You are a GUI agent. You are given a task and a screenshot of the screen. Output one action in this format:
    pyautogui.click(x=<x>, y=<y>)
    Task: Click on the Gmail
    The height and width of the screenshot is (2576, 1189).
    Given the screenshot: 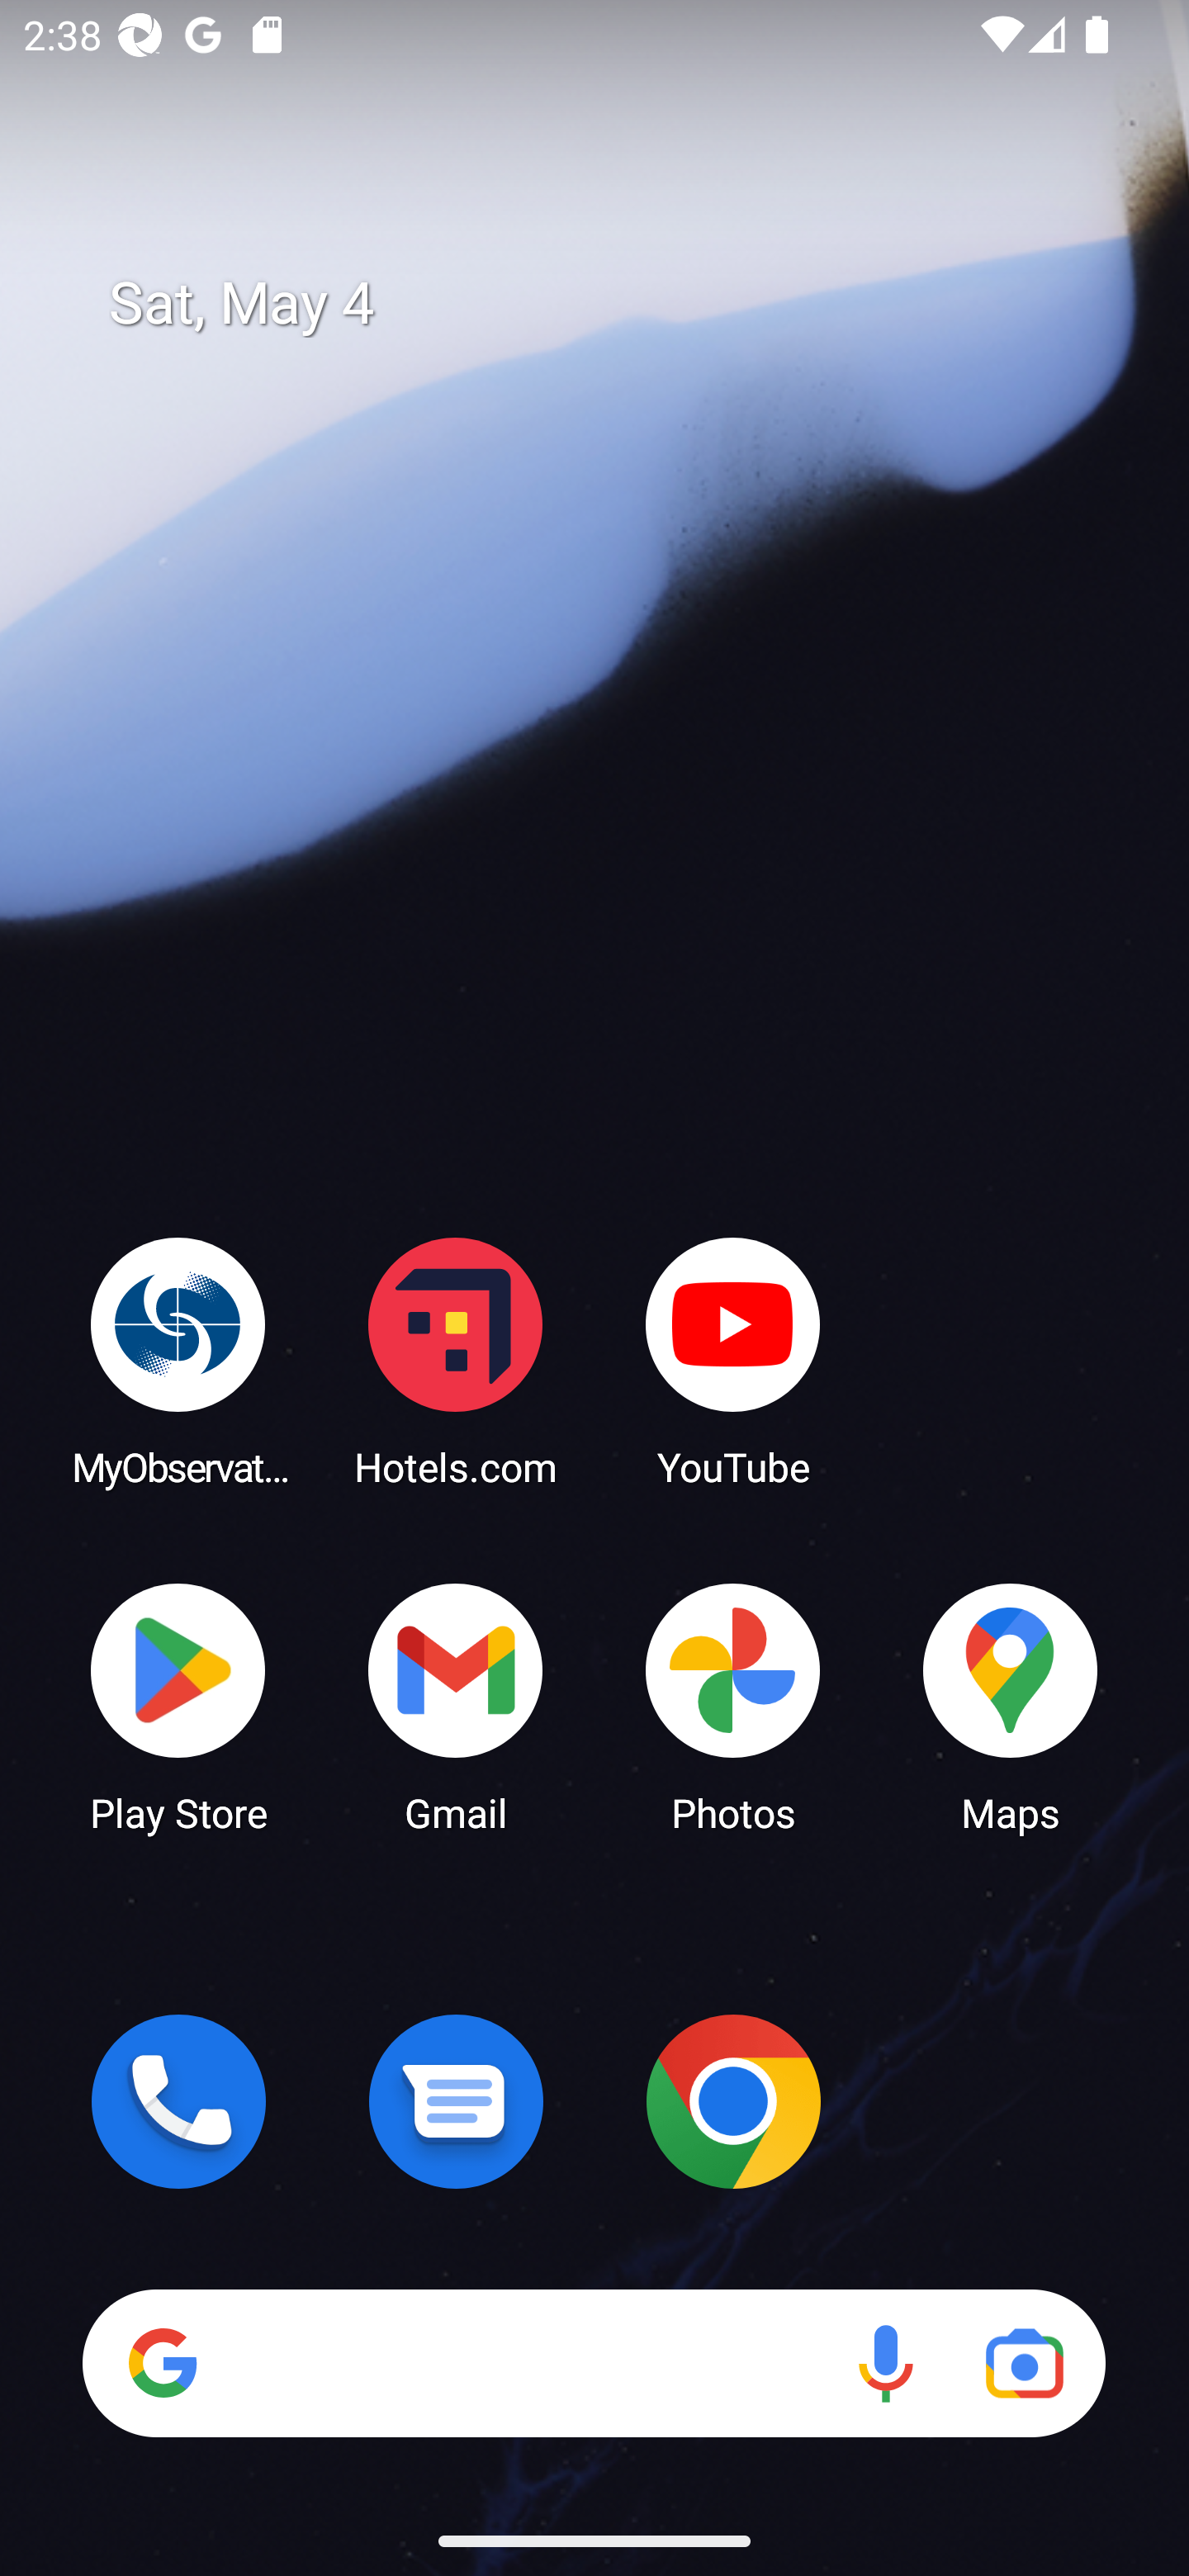 What is the action you would take?
    pyautogui.click(x=456, y=1706)
    